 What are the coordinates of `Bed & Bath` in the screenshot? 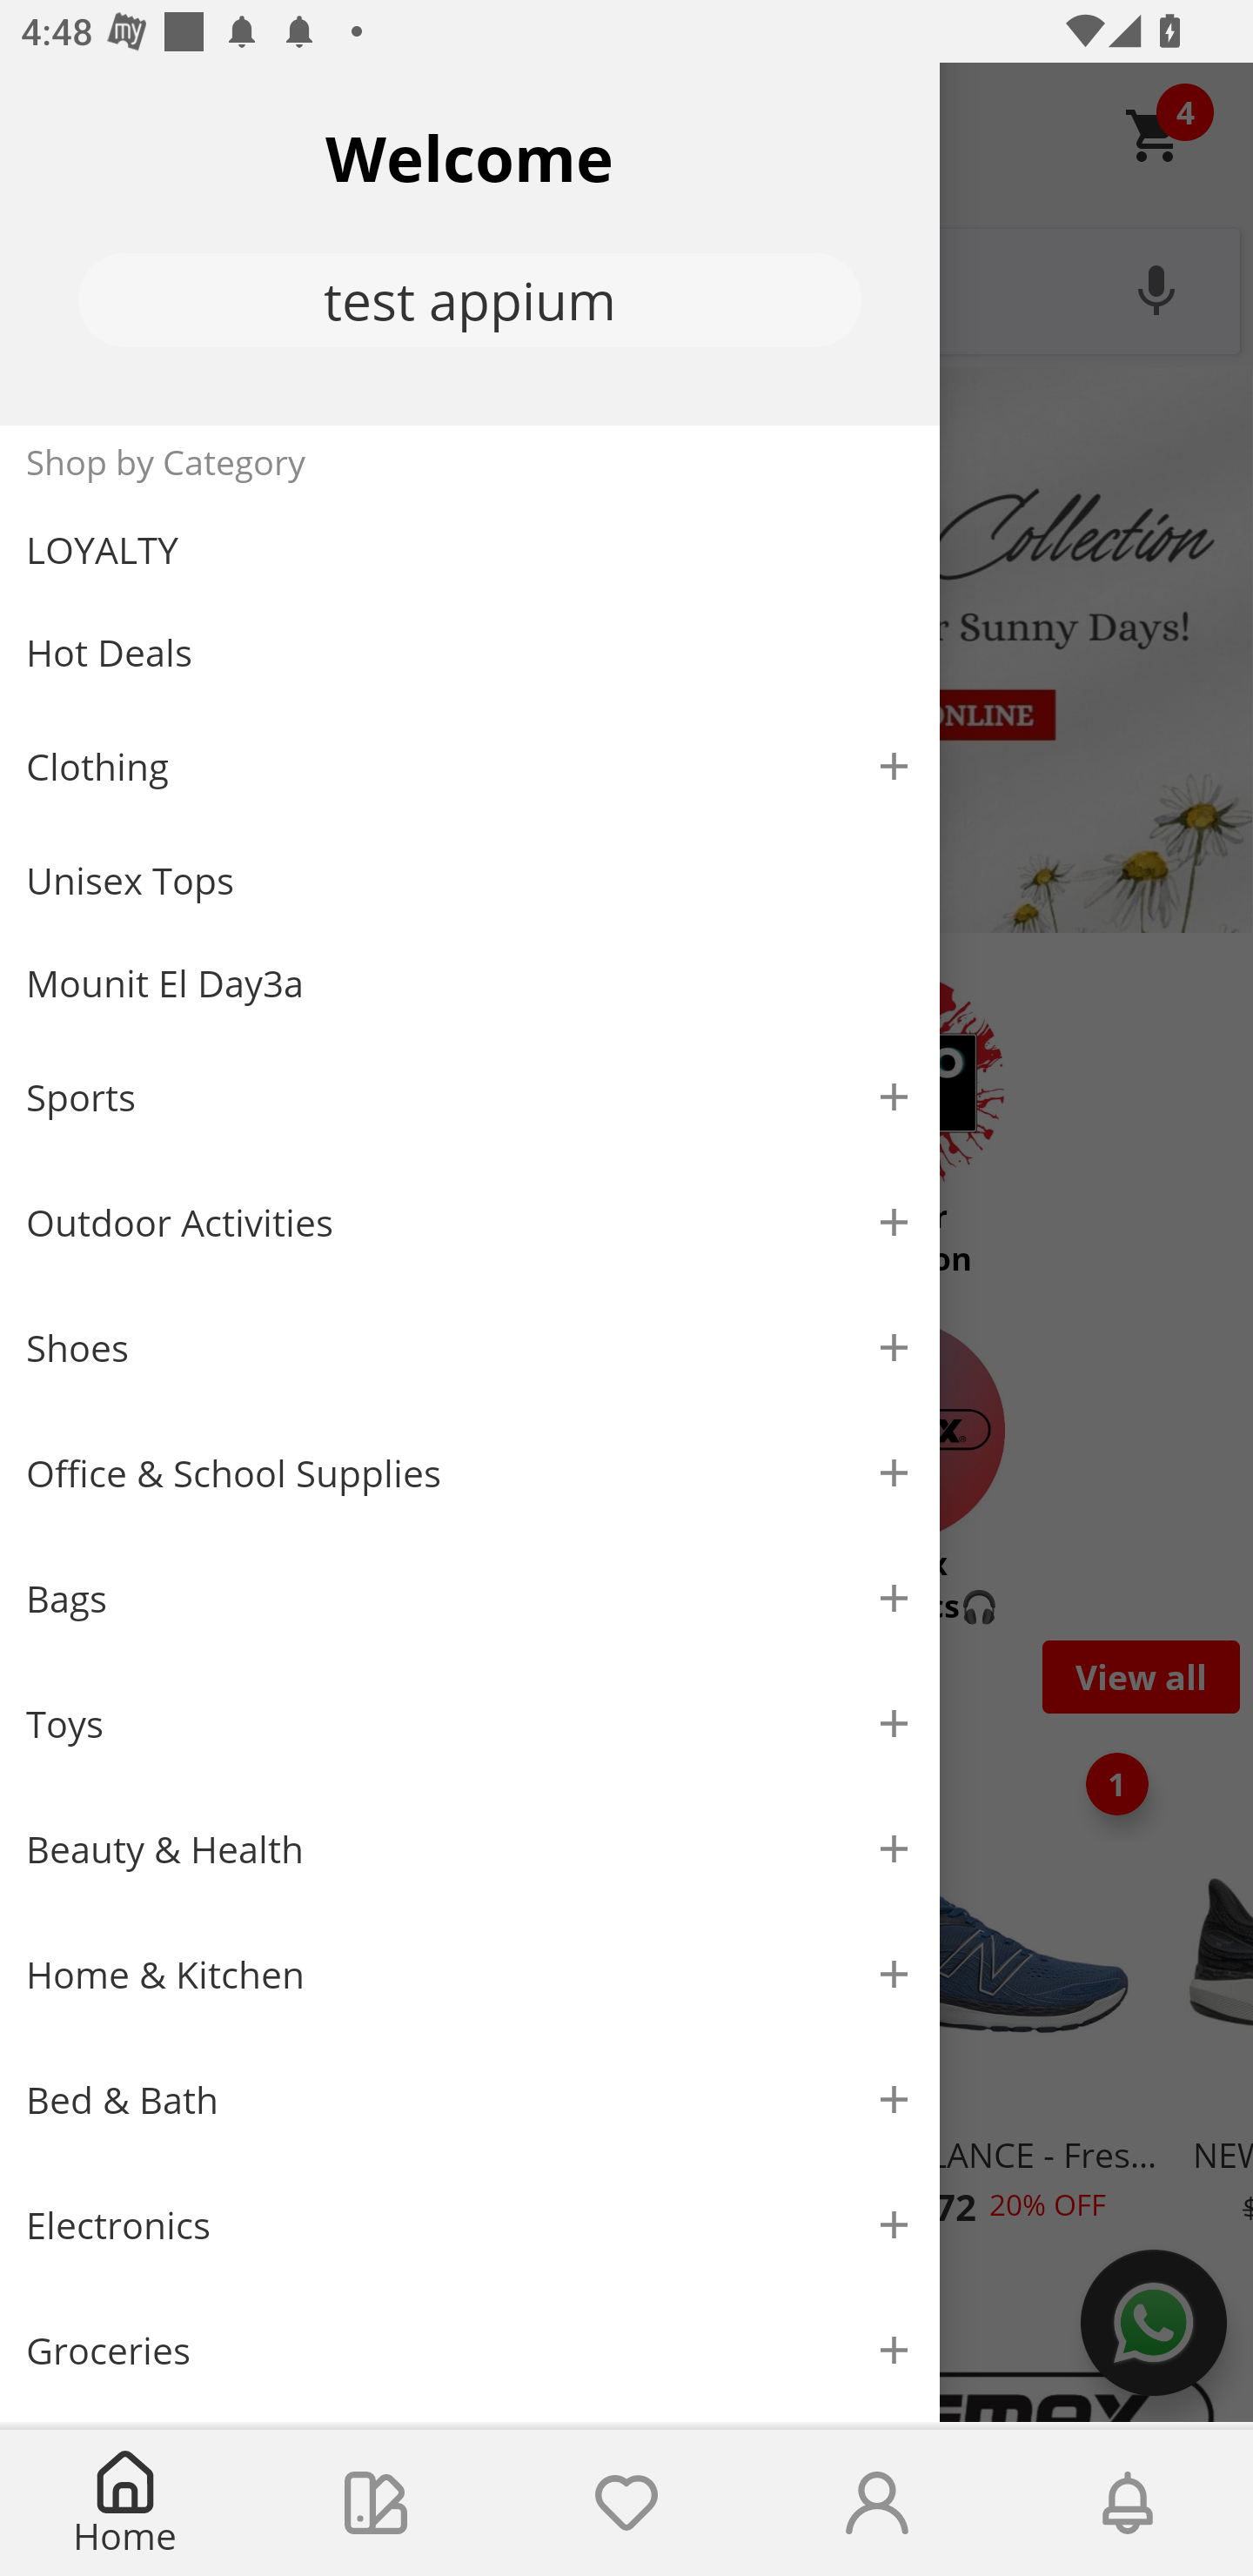 It's located at (470, 2101).